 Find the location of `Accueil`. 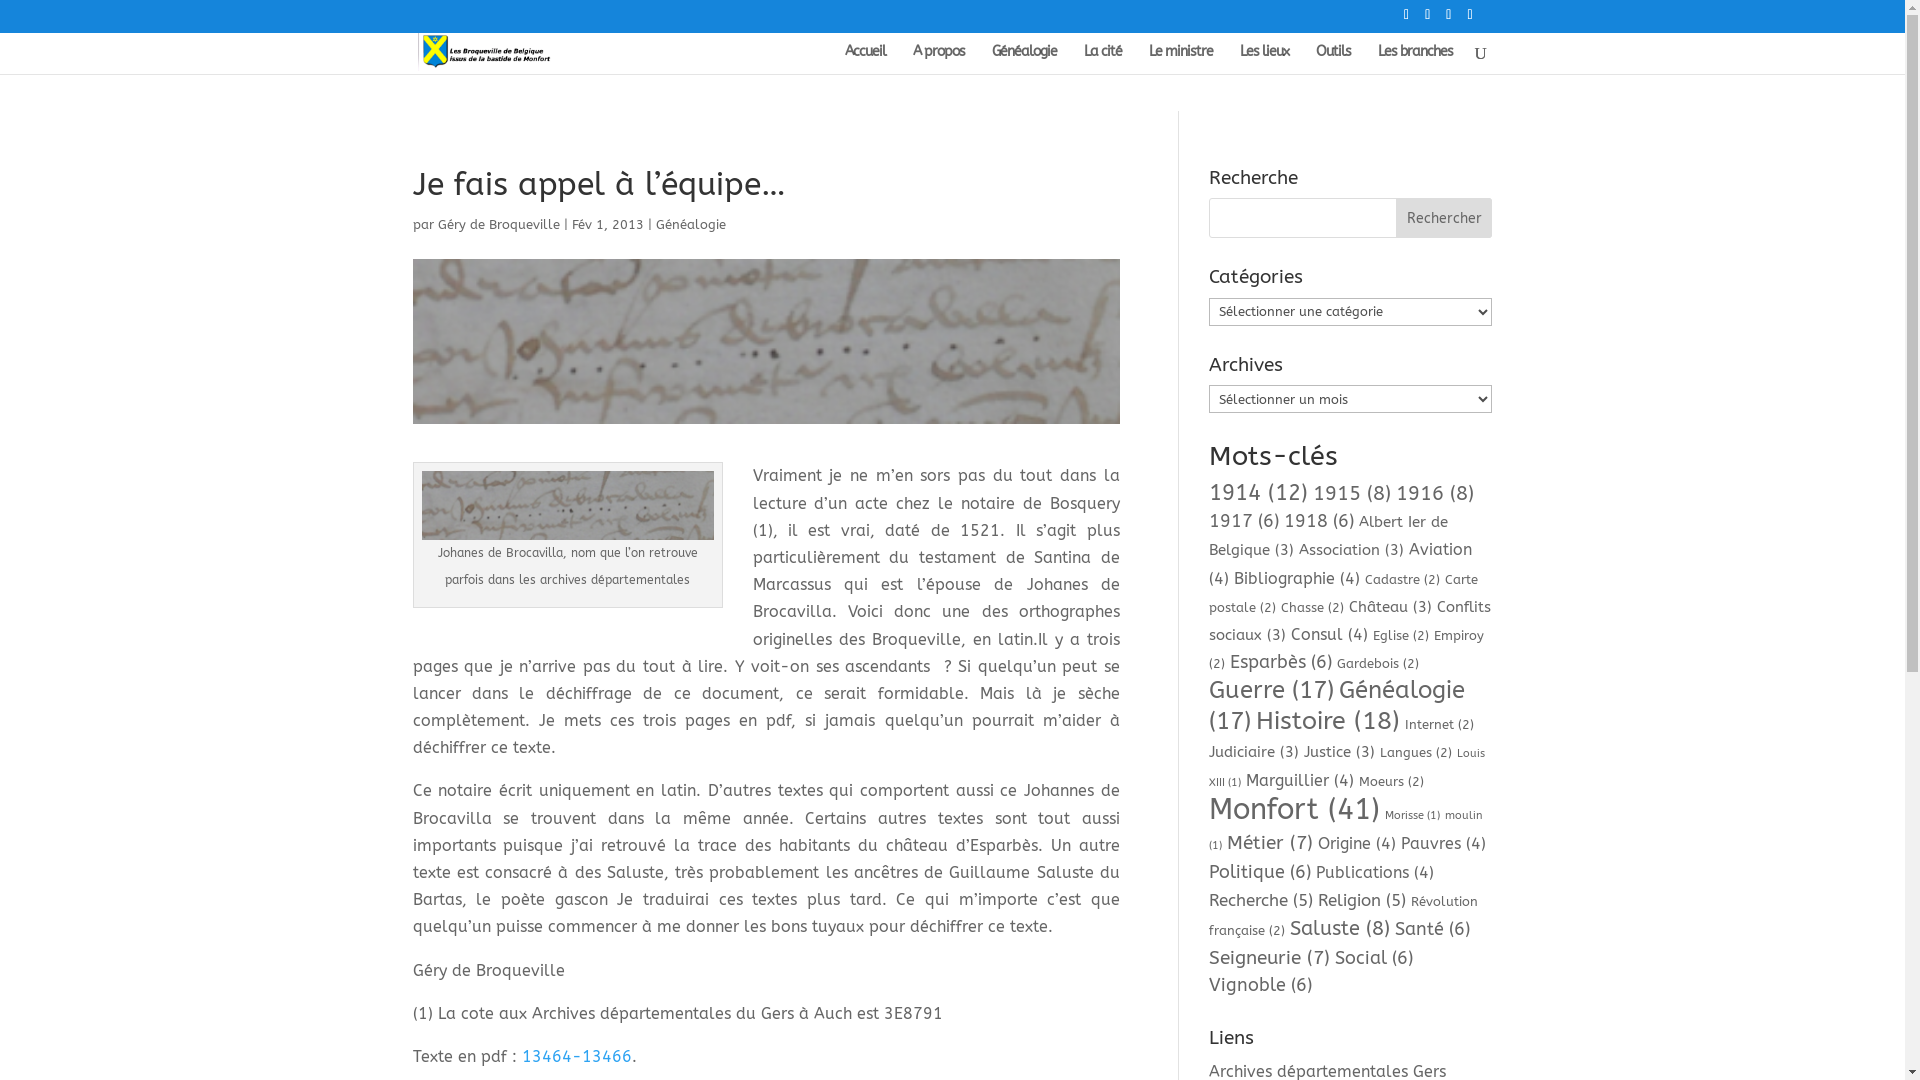

Accueil is located at coordinates (864, 60).